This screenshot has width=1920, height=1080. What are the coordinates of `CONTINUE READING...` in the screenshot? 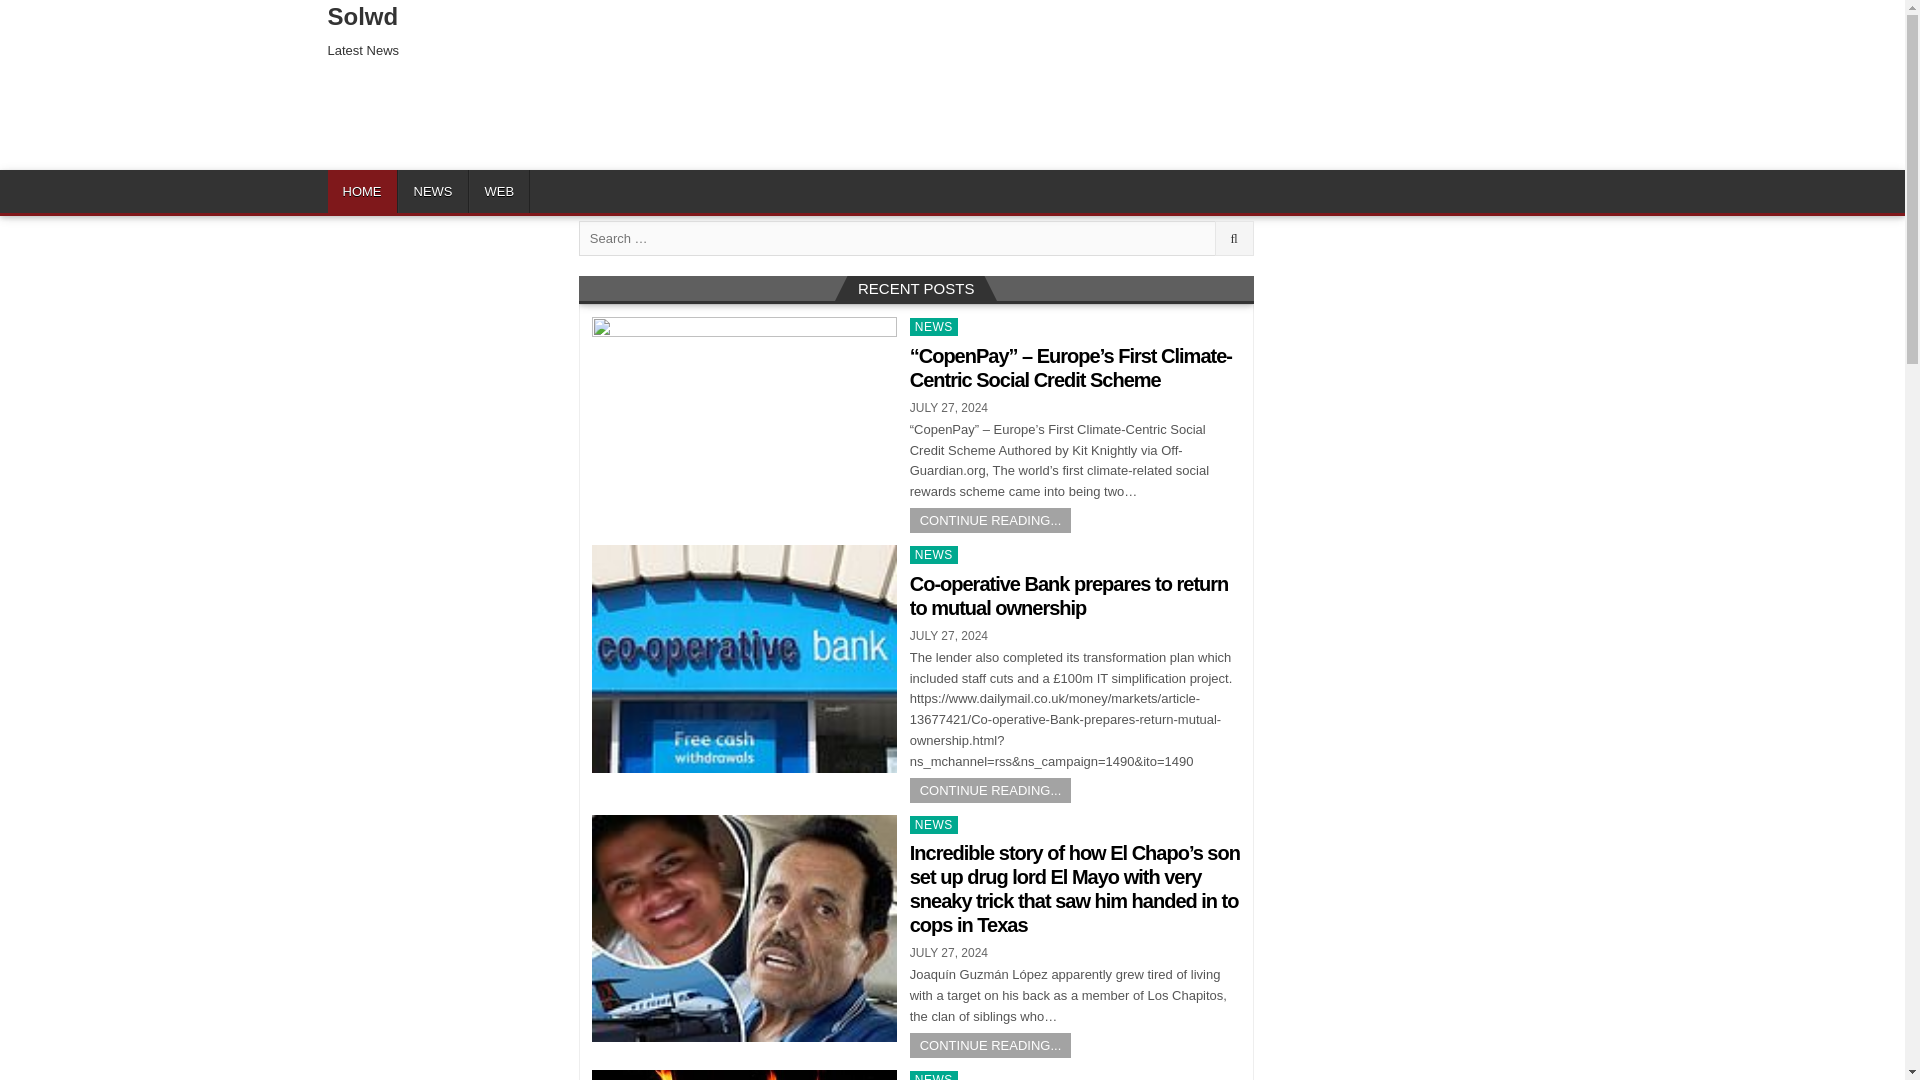 It's located at (990, 520).